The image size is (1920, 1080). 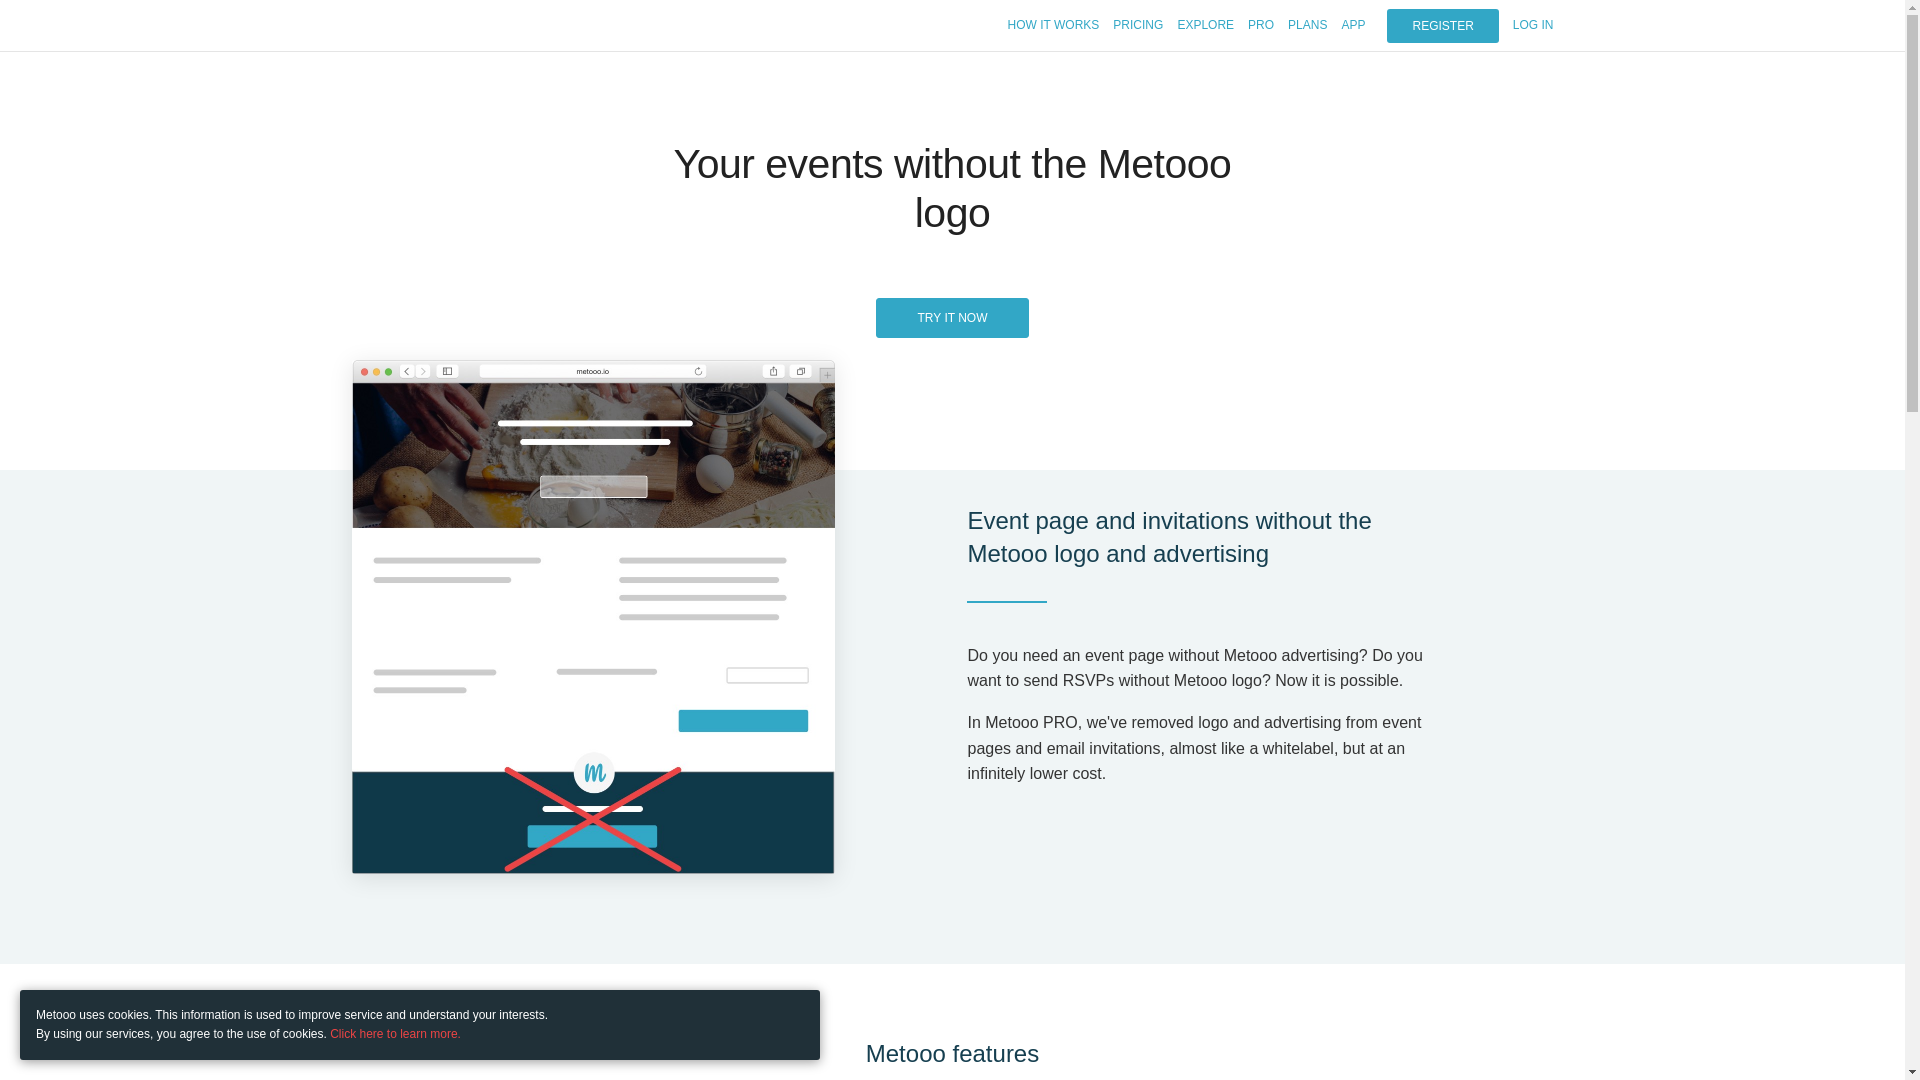 I want to click on TRY IT NOW, so click(x=951, y=318).